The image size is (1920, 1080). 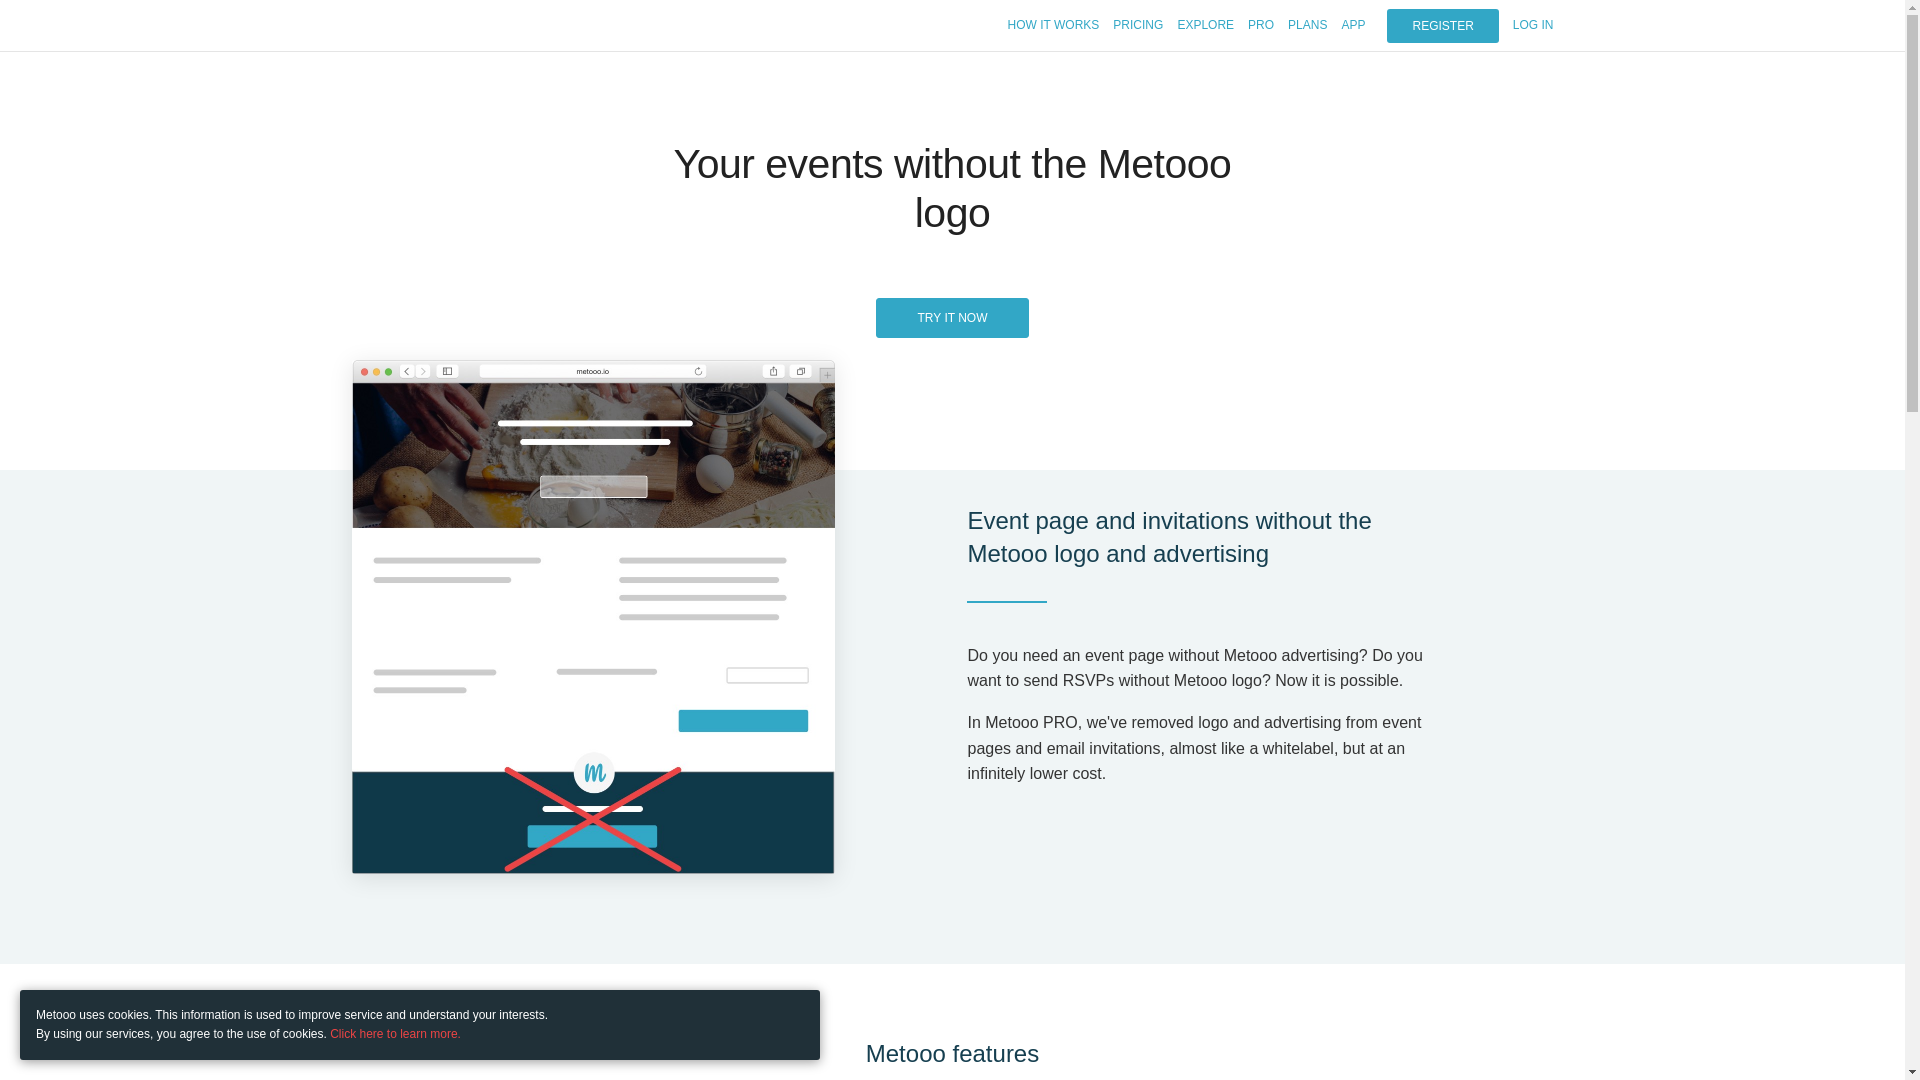 I want to click on TRY IT NOW, so click(x=951, y=318).